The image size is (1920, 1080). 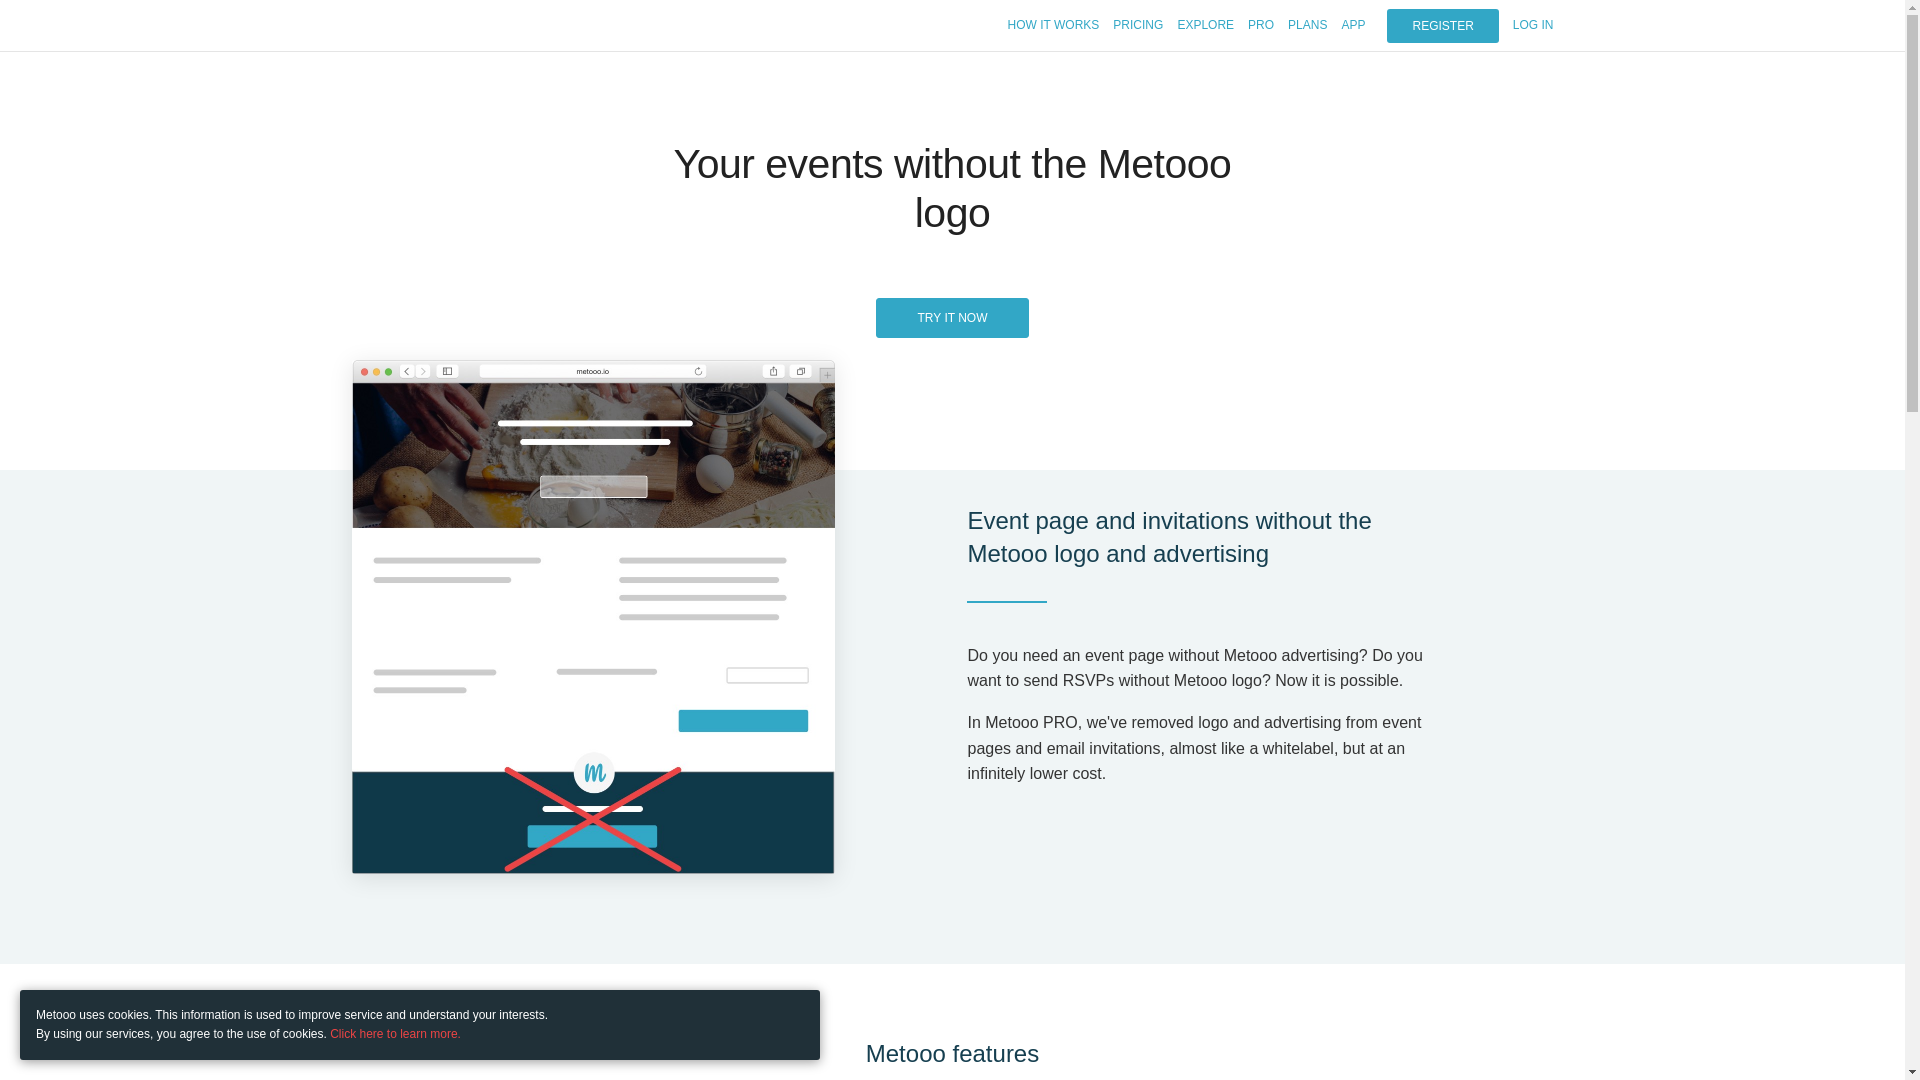 I want to click on TRY IT NOW, so click(x=951, y=318).